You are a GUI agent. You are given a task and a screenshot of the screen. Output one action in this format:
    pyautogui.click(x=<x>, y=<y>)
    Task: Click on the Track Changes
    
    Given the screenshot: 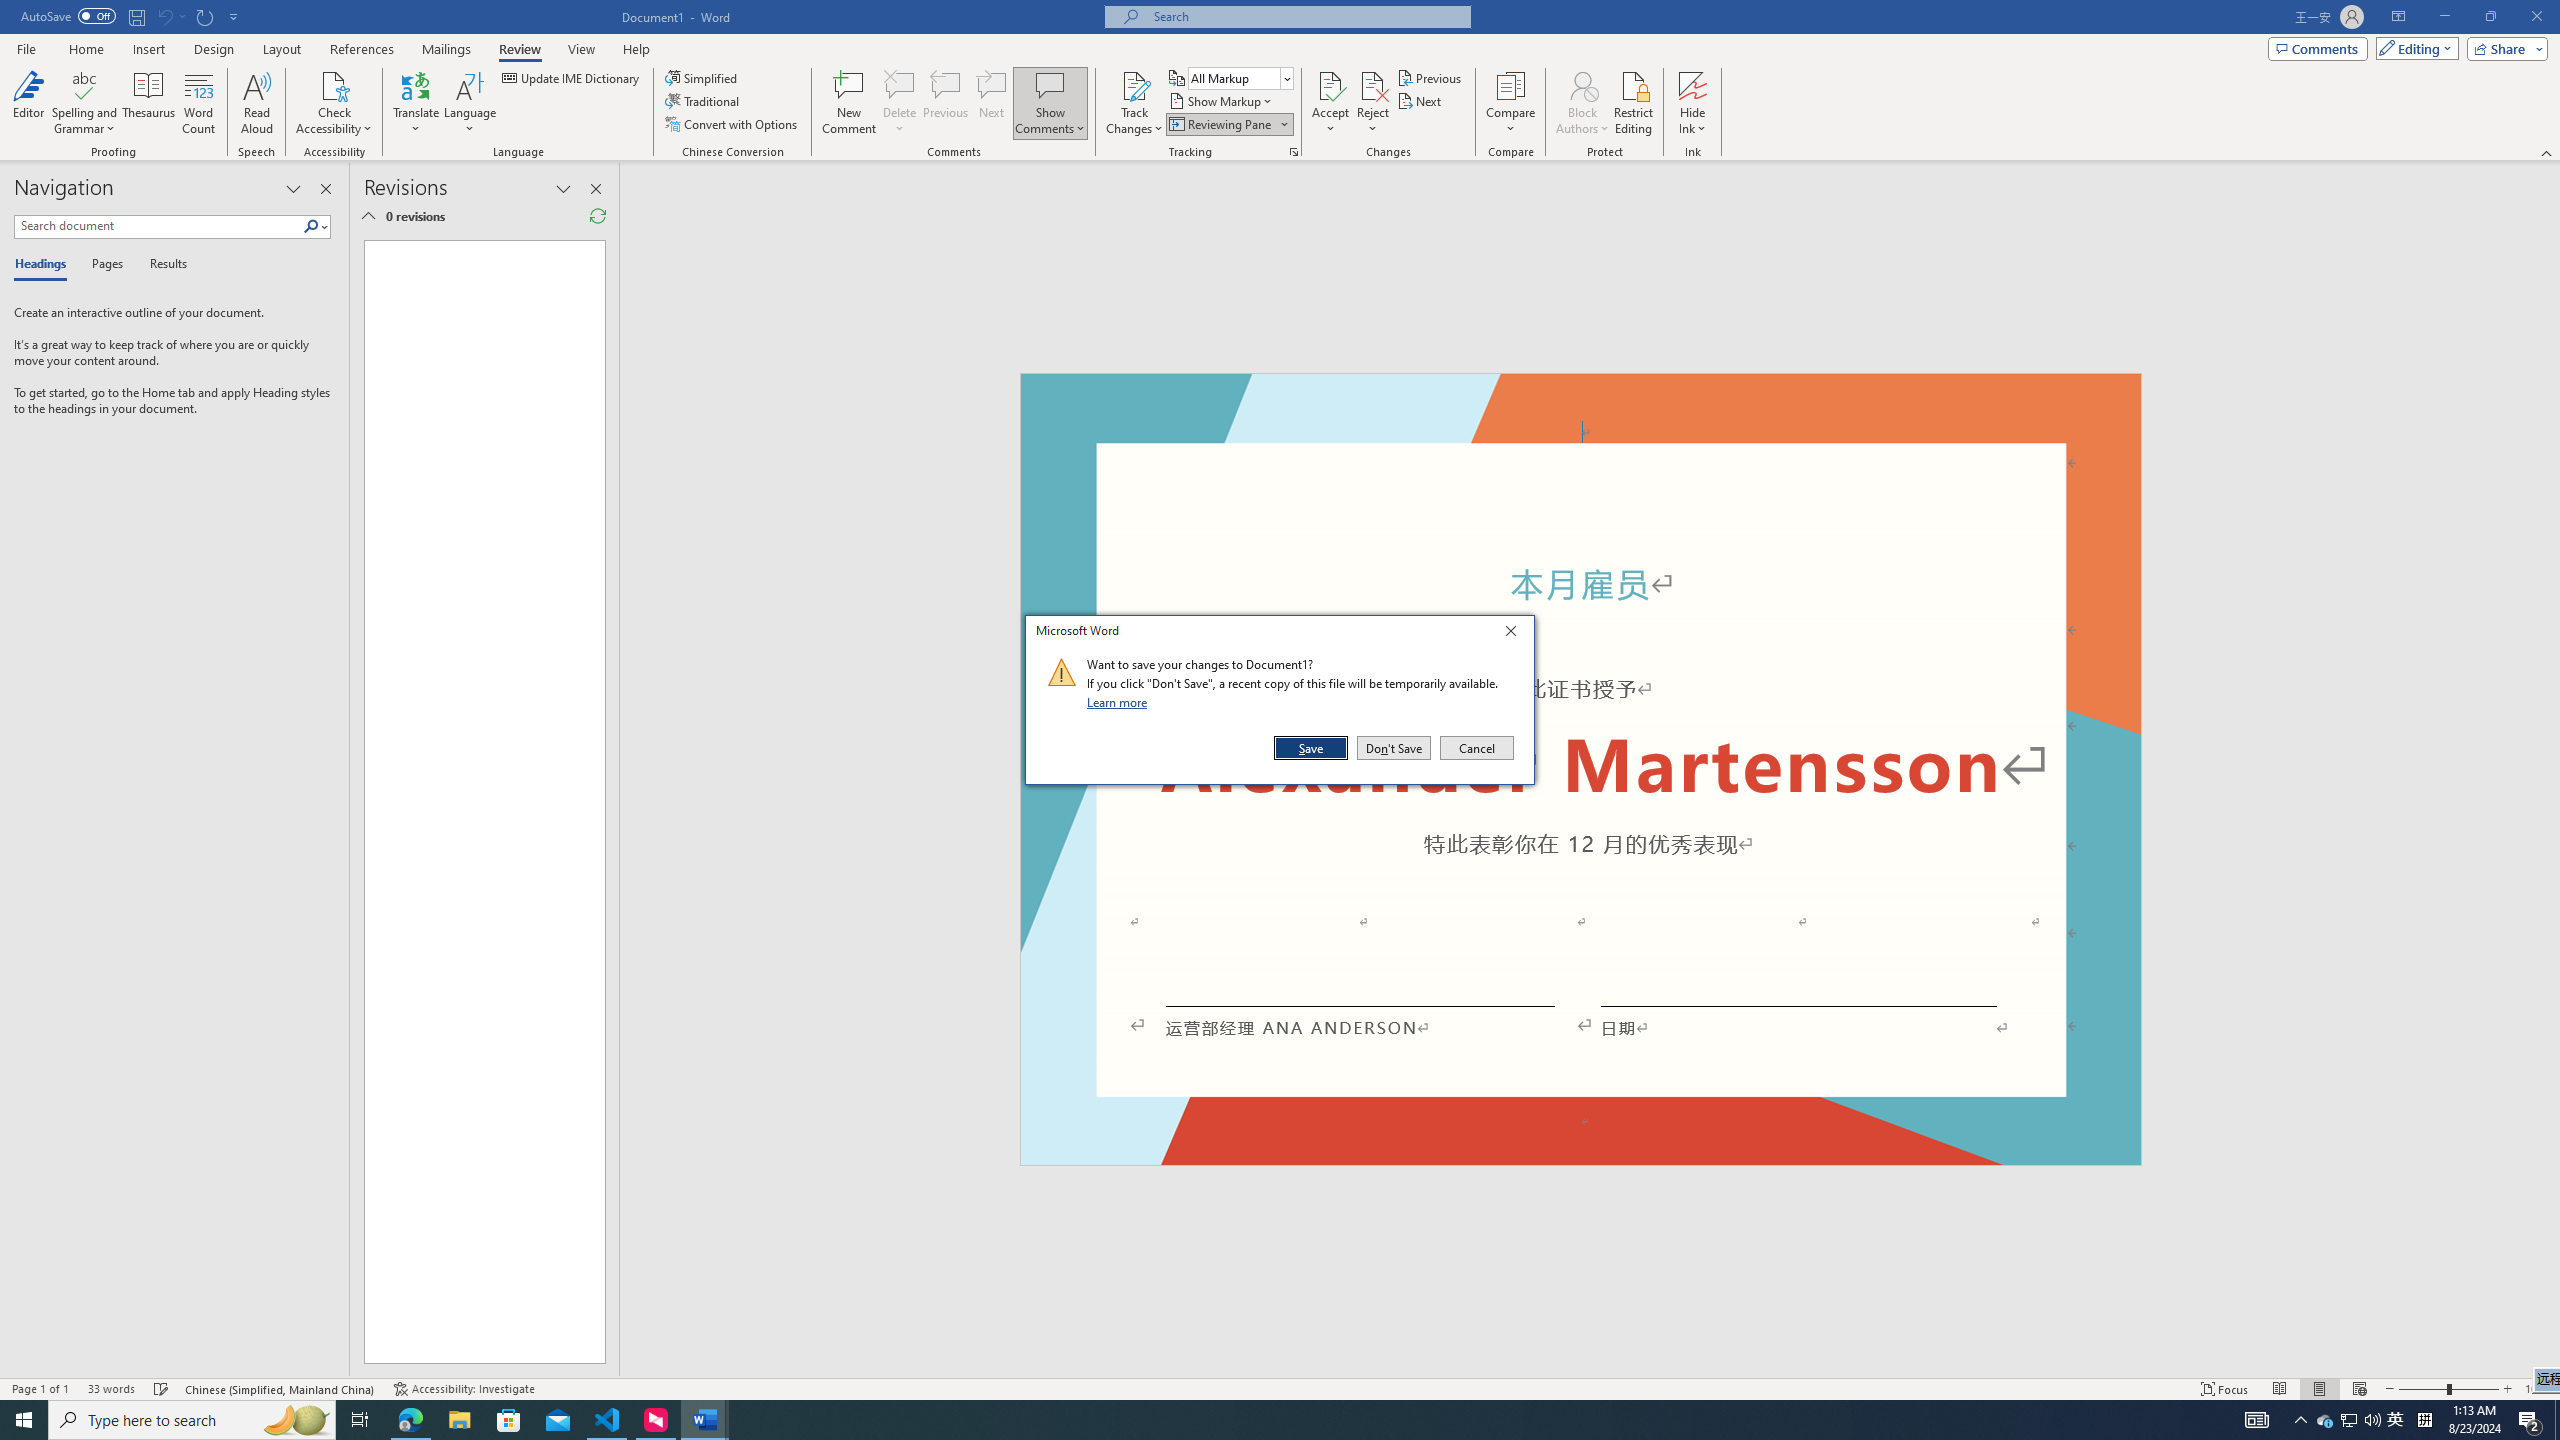 What is the action you would take?
    pyautogui.click(x=1134, y=85)
    